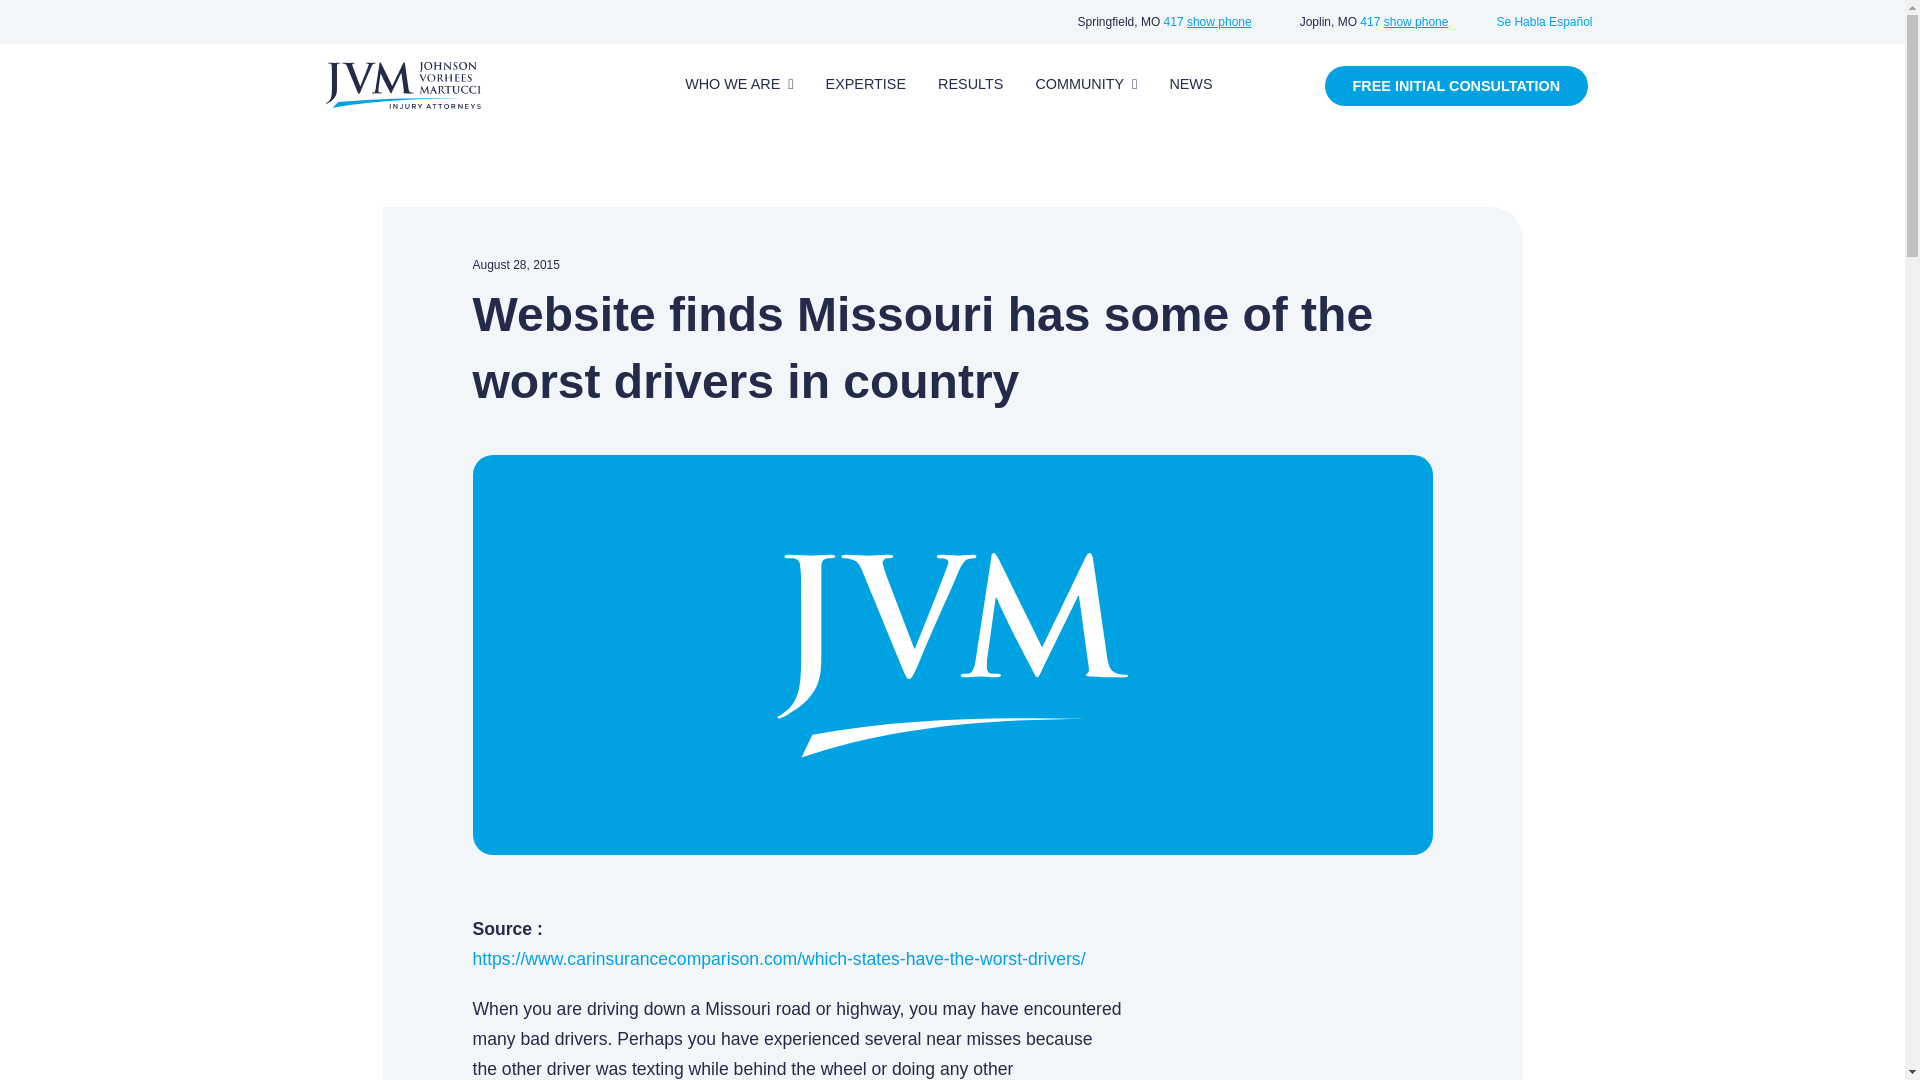  Describe the element at coordinates (866, 85) in the screenshot. I see `EXPERTISE` at that location.